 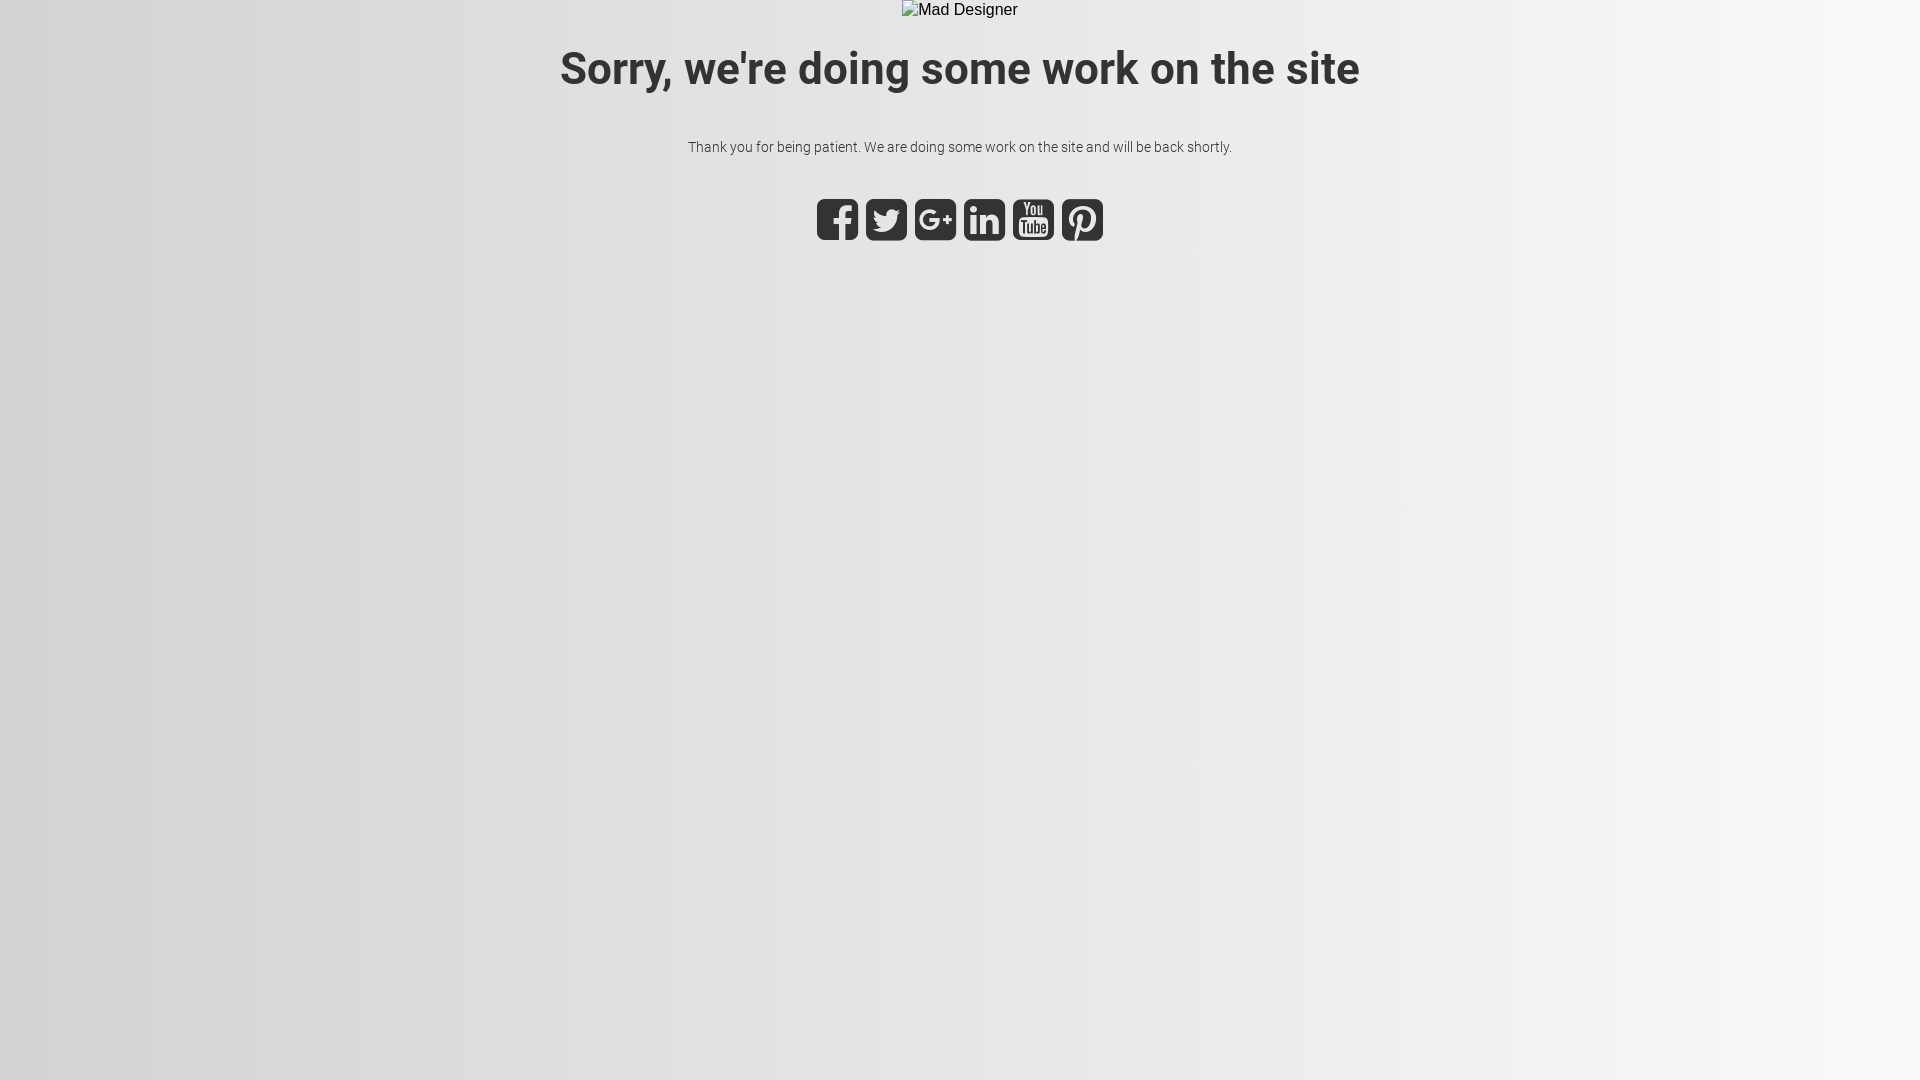 What do you see at coordinates (984, 232) in the screenshot?
I see `linkedin` at bounding box center [984, 232].